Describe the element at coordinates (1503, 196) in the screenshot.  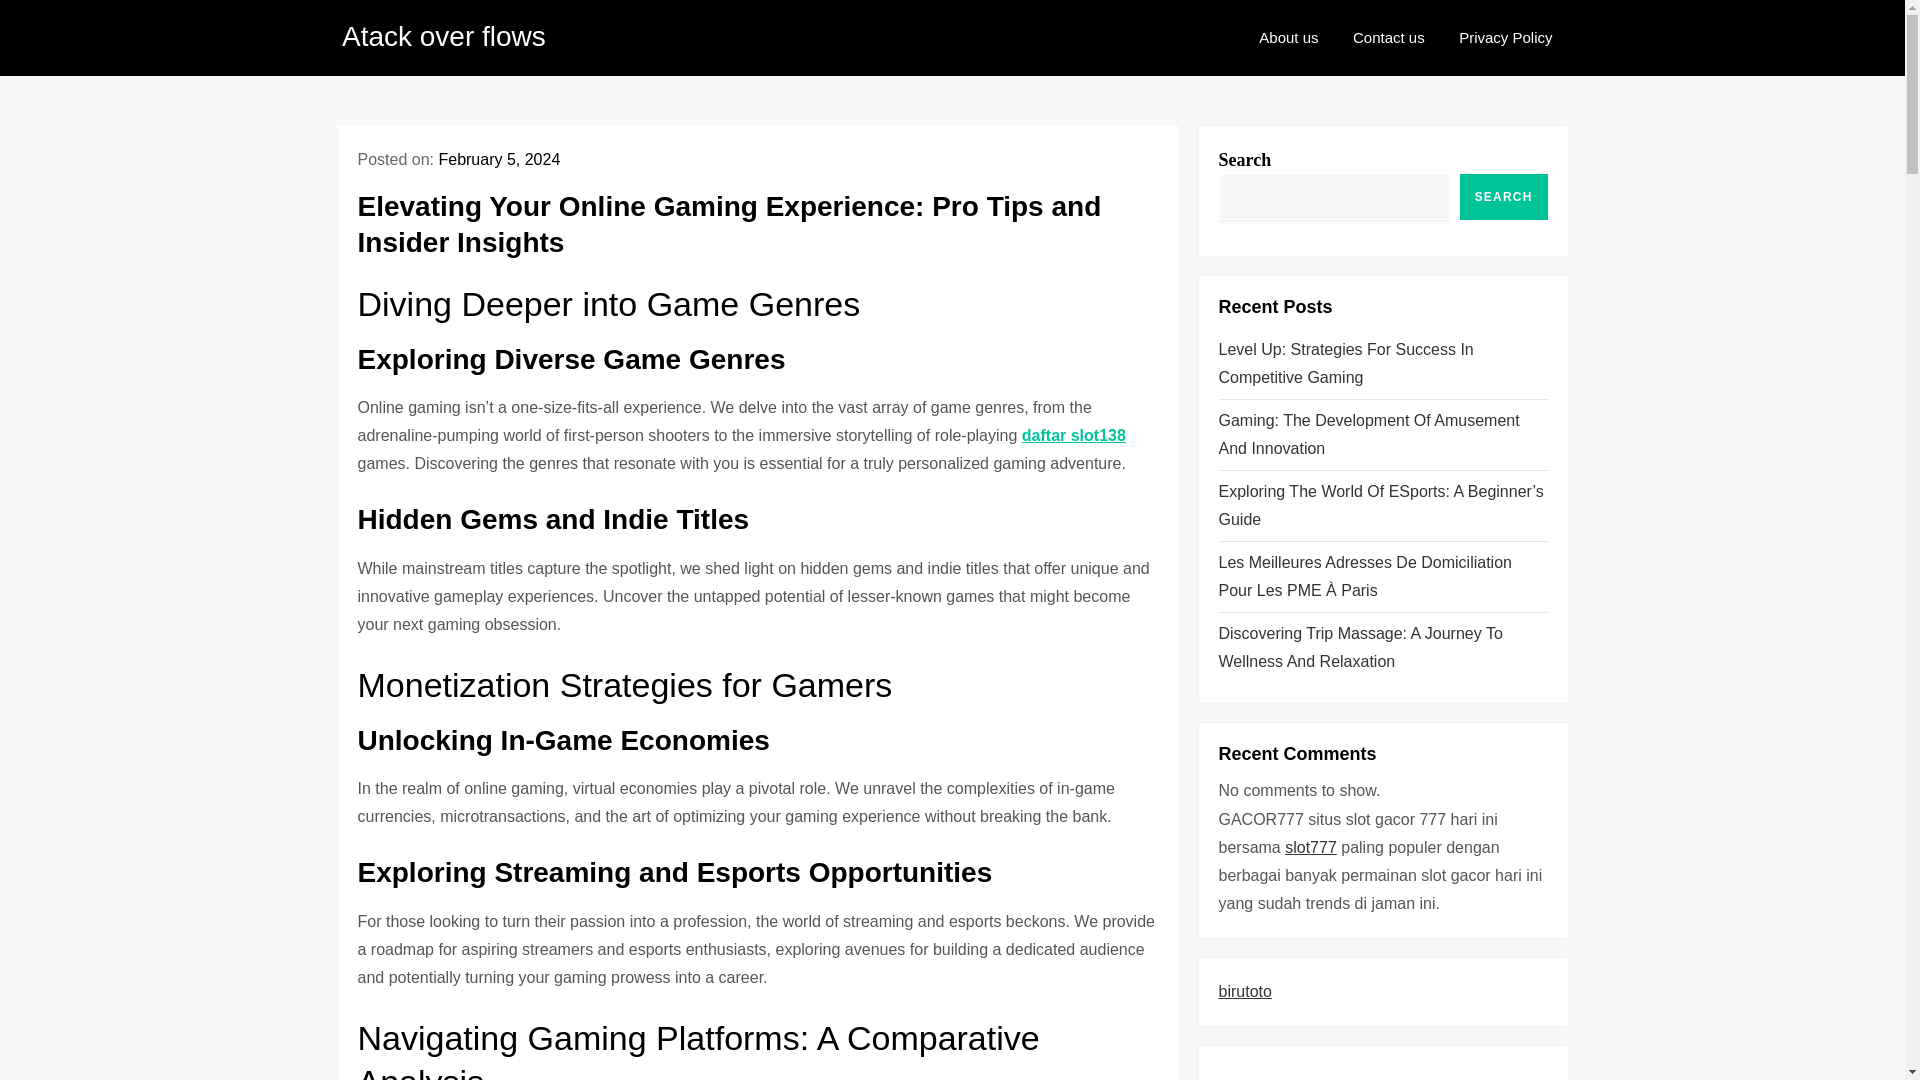
I see `SEARCH` at that location.